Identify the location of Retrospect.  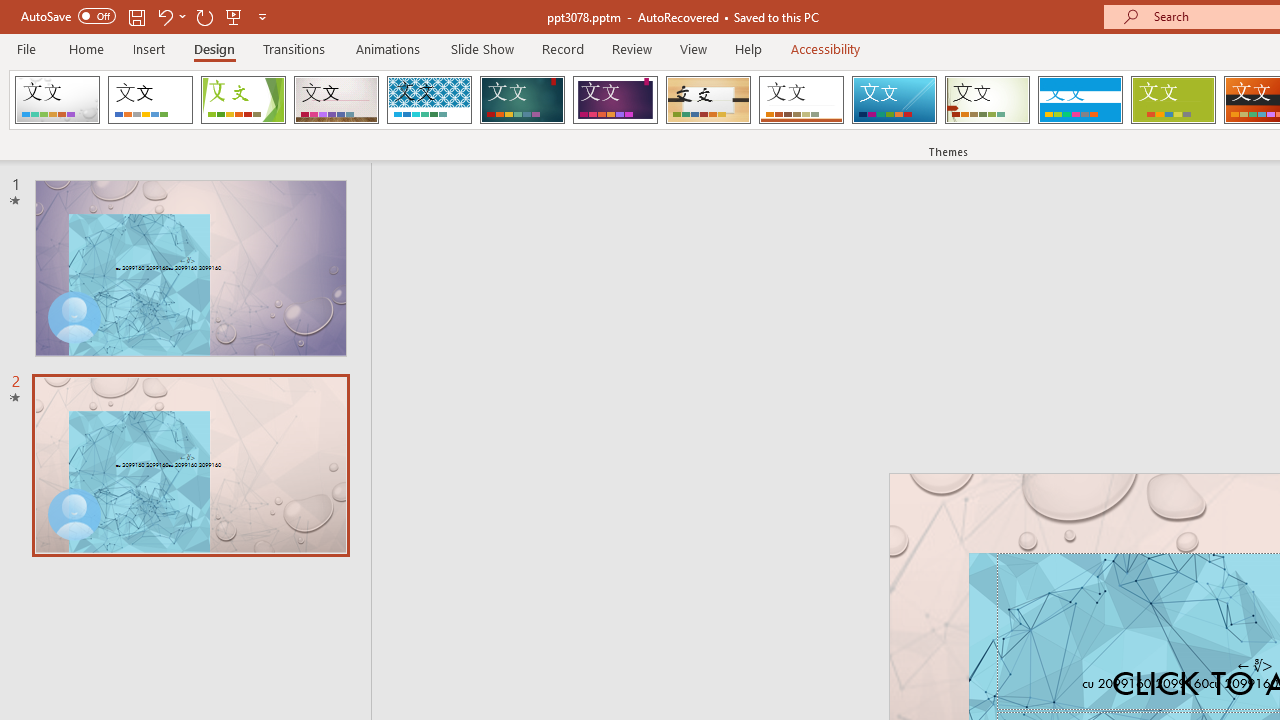
(801, 100).